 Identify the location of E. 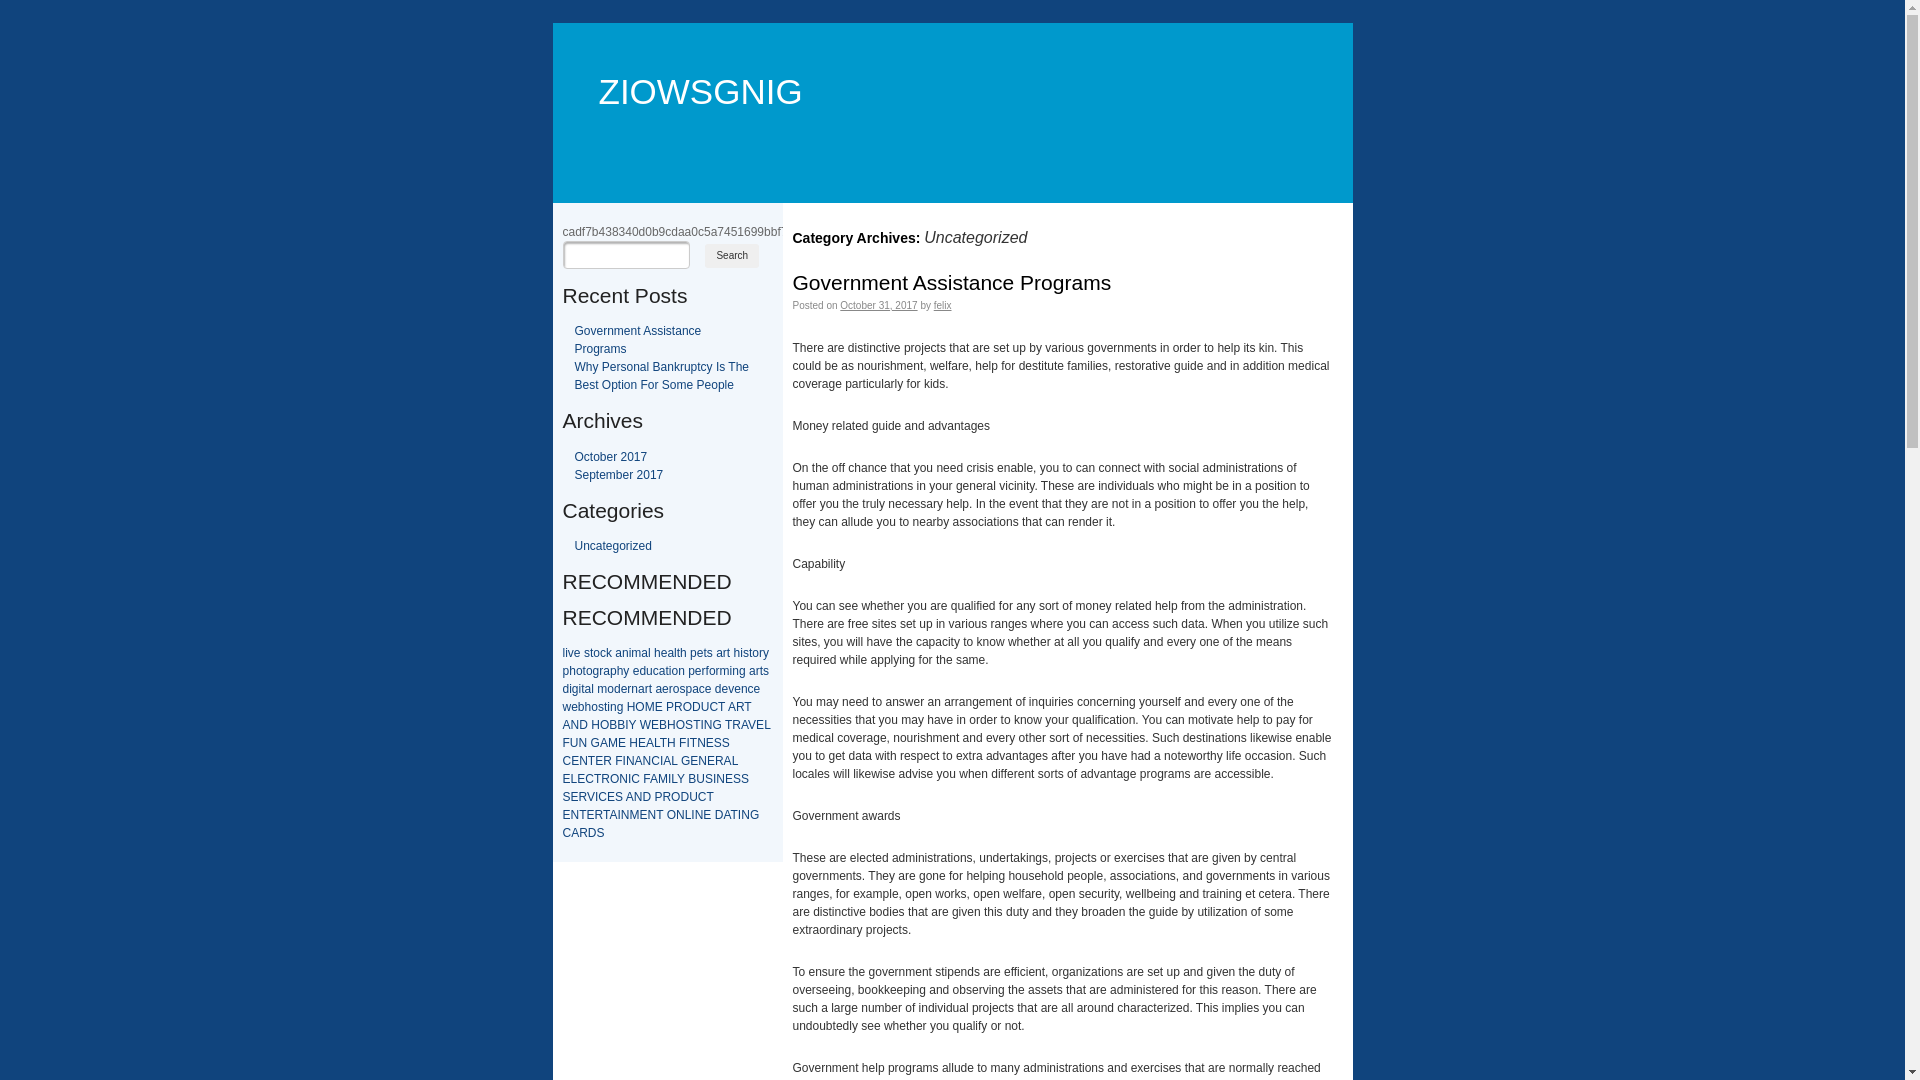
(655, 725).